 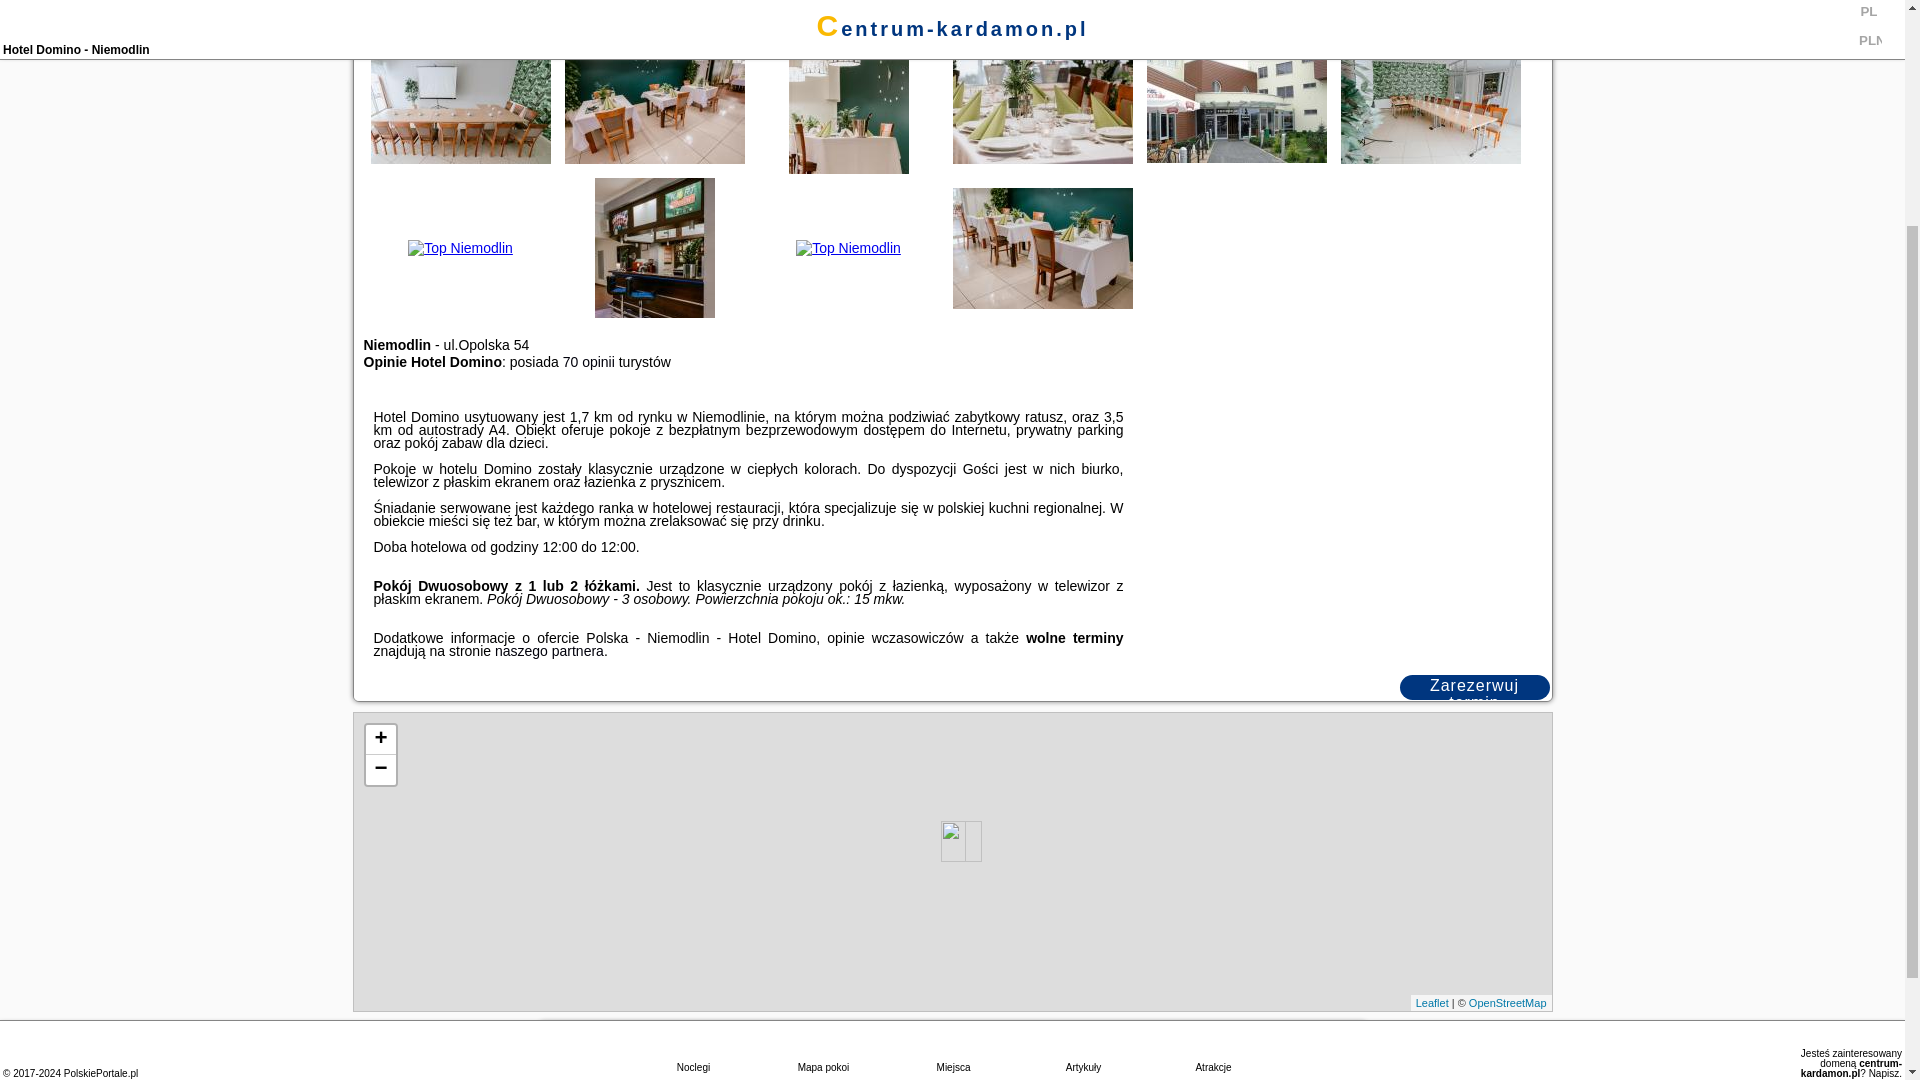 I want to click on Urlop Wczasy Hotel Domino Polska, so click(x=655, y=103).